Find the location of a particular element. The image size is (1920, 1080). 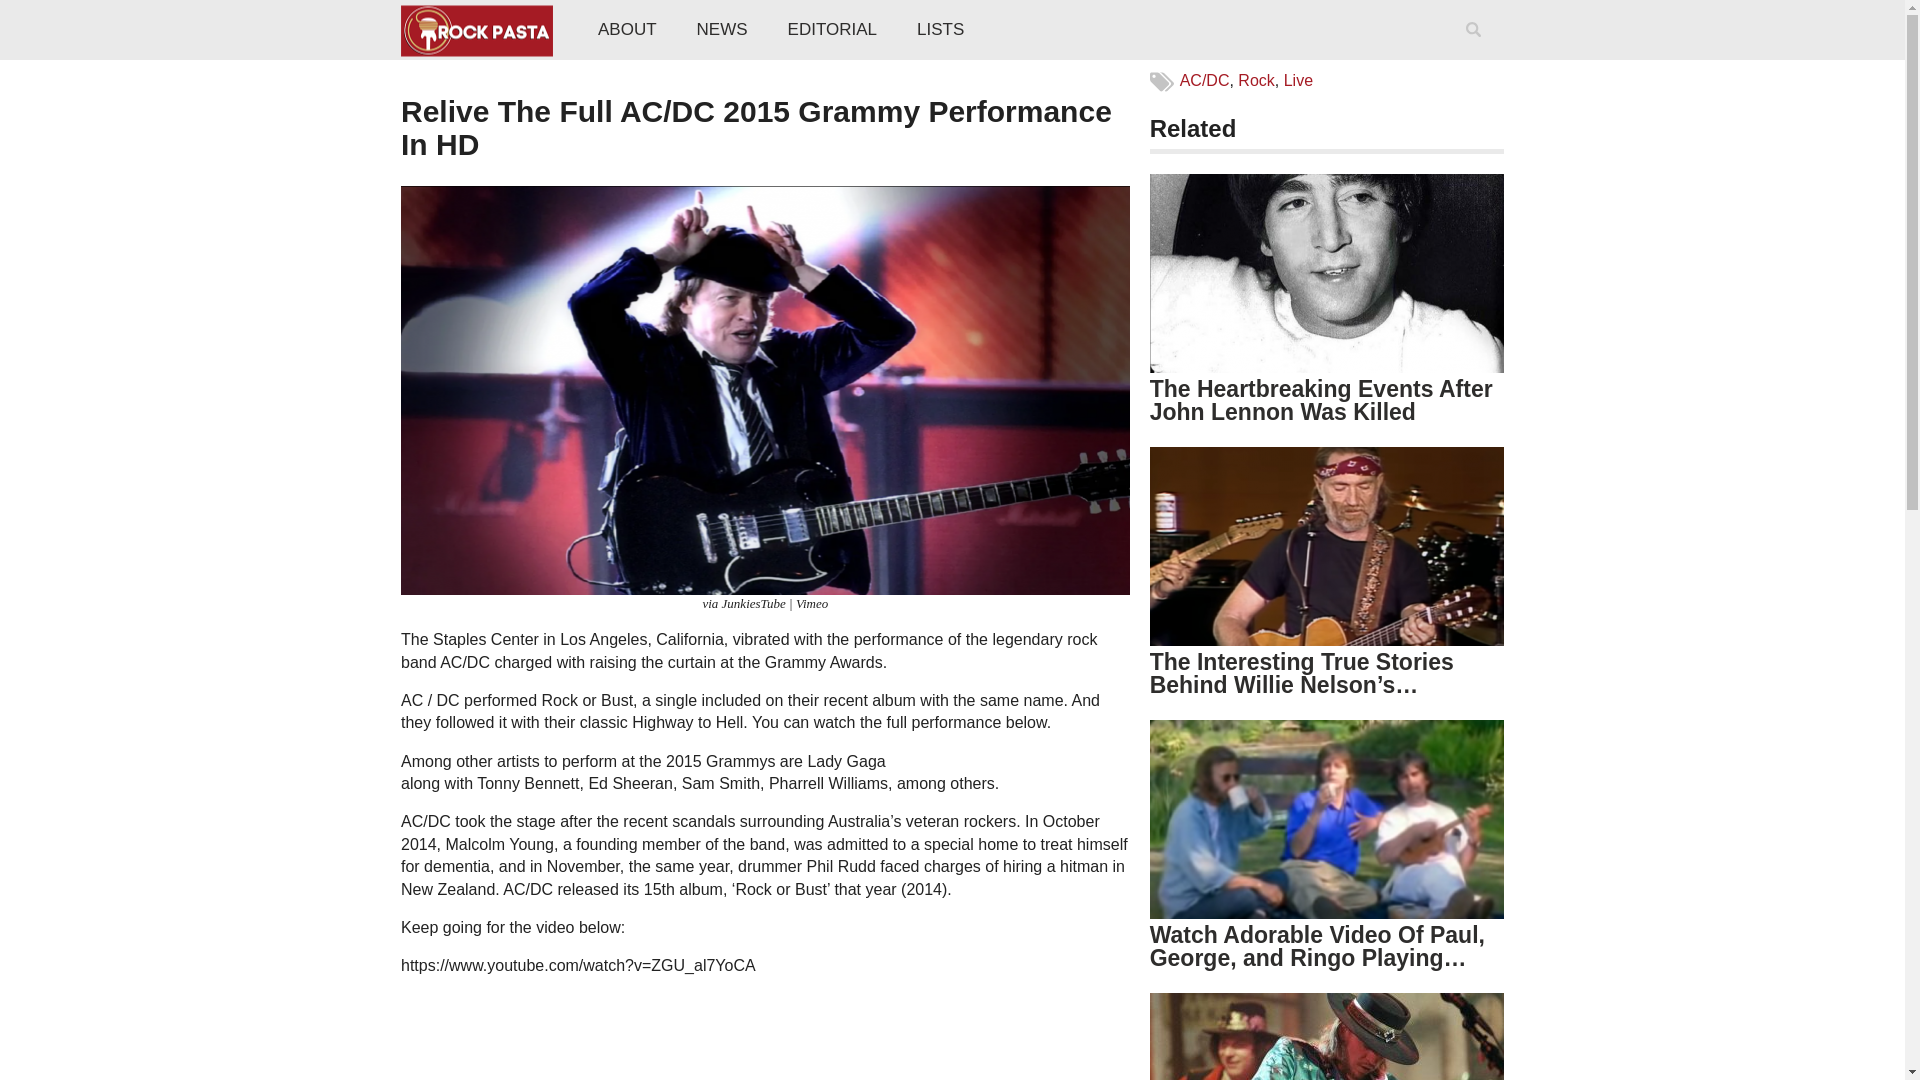

The Heartbreaking Events After John Lennon Was Killed is located at coordinates (1322, 400).